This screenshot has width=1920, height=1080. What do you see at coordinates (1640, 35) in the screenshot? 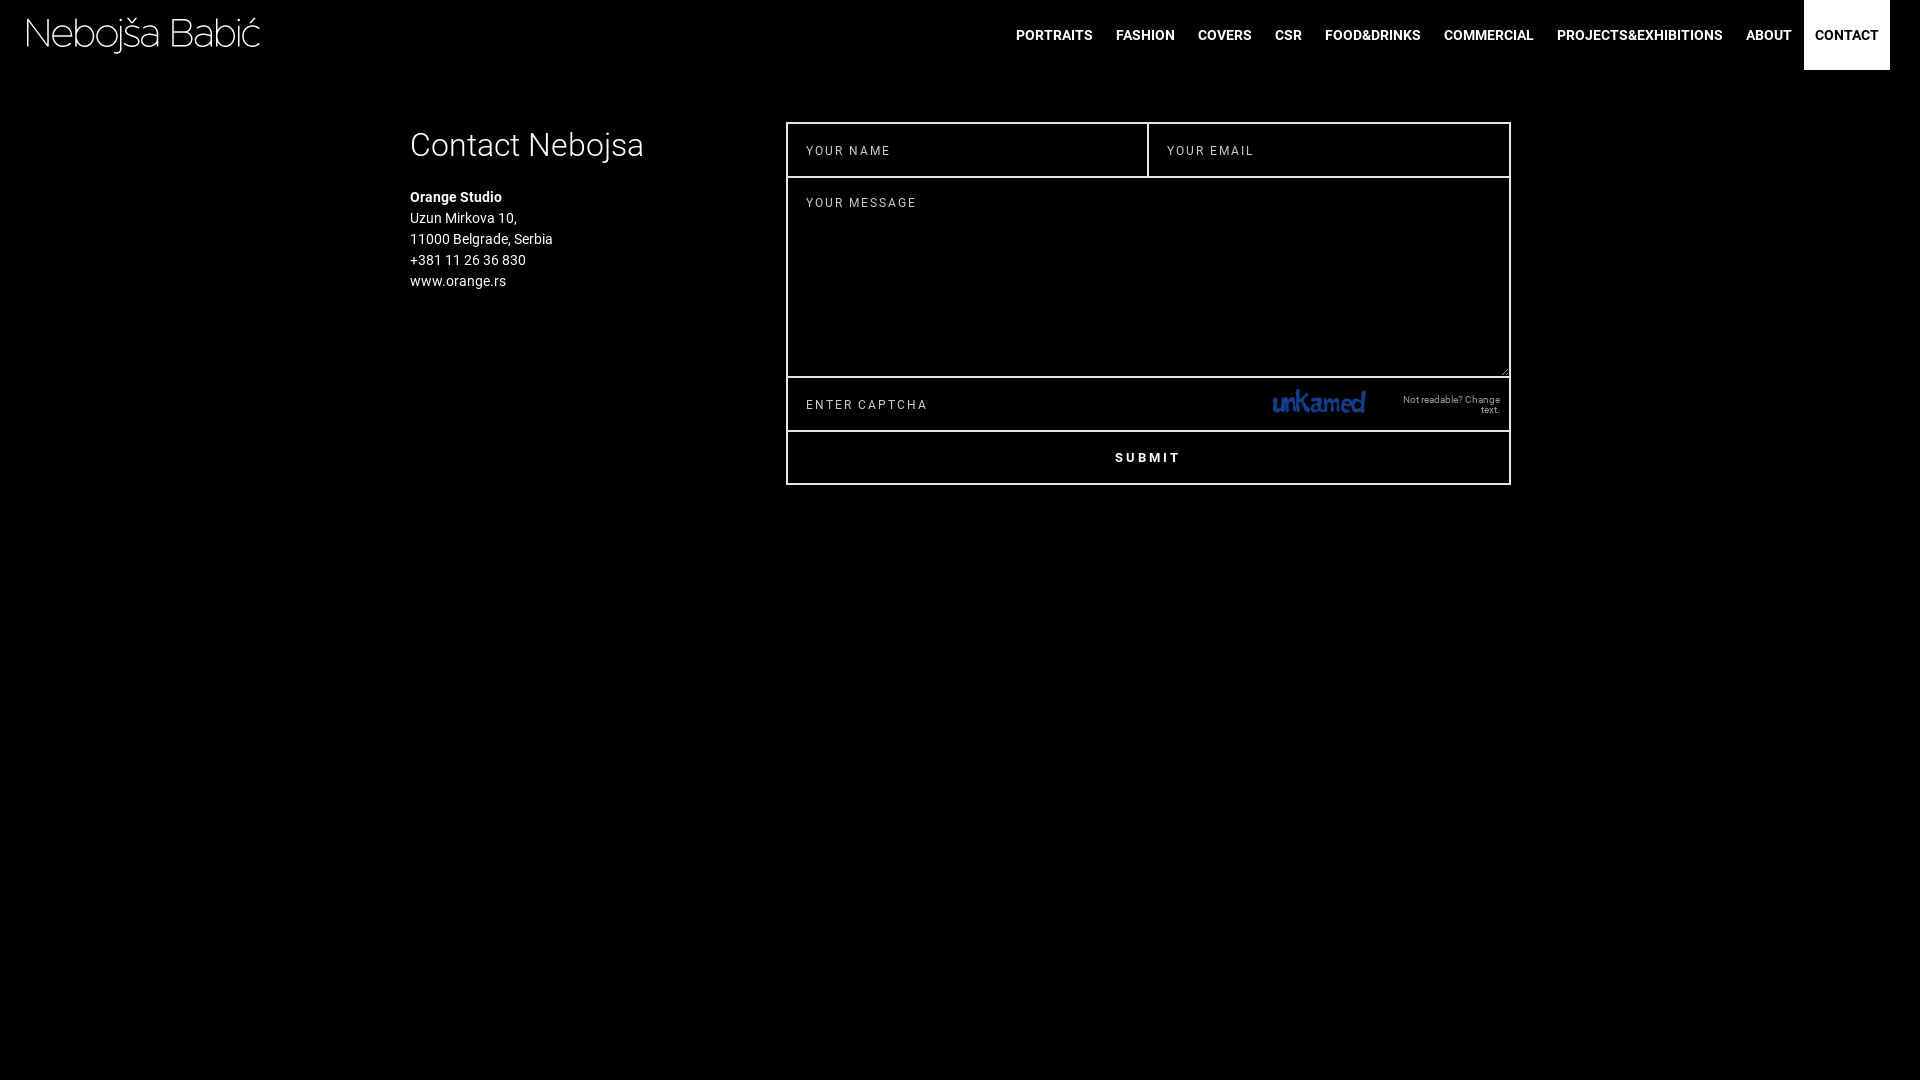
I see `PROJECTS&EXHIBITIONS` at bounding box center [1640, 35].